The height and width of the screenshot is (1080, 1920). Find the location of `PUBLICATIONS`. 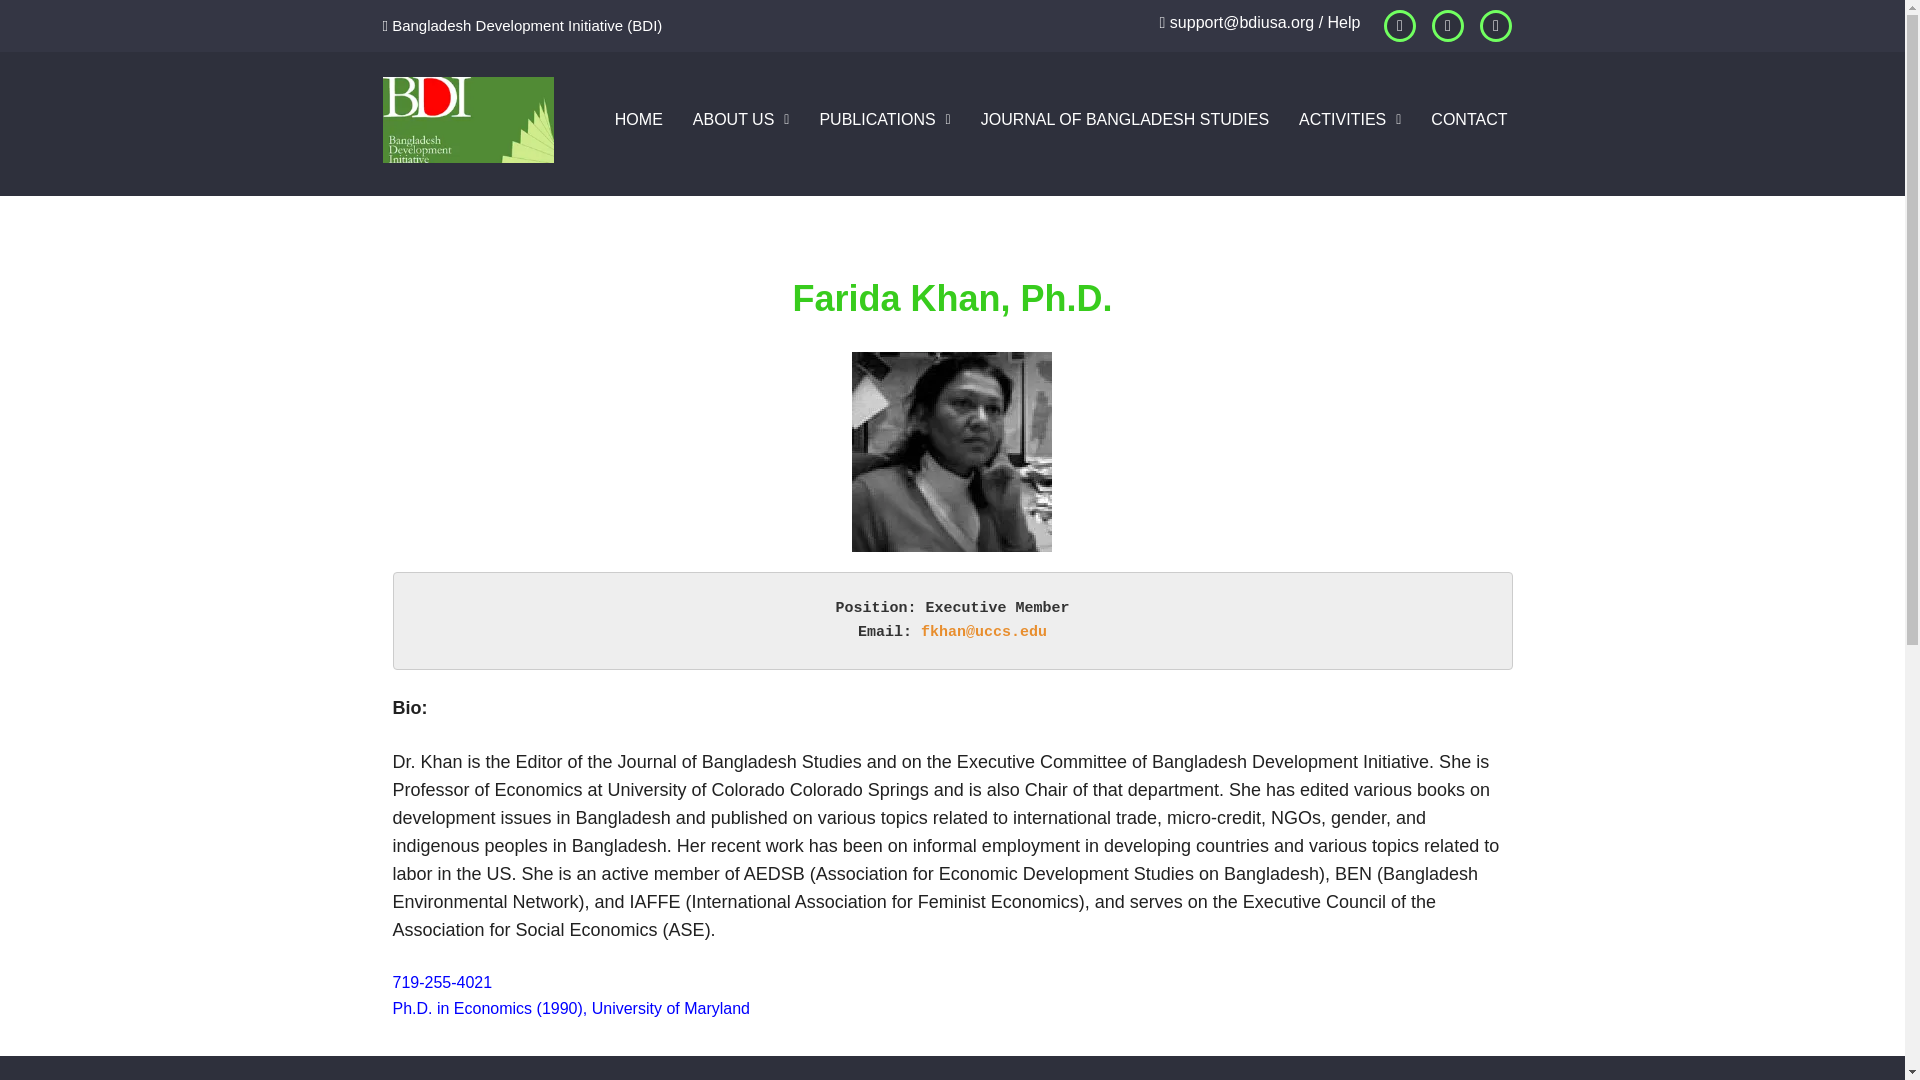

PUBLICATIONS is located at coordinates (884, 120).